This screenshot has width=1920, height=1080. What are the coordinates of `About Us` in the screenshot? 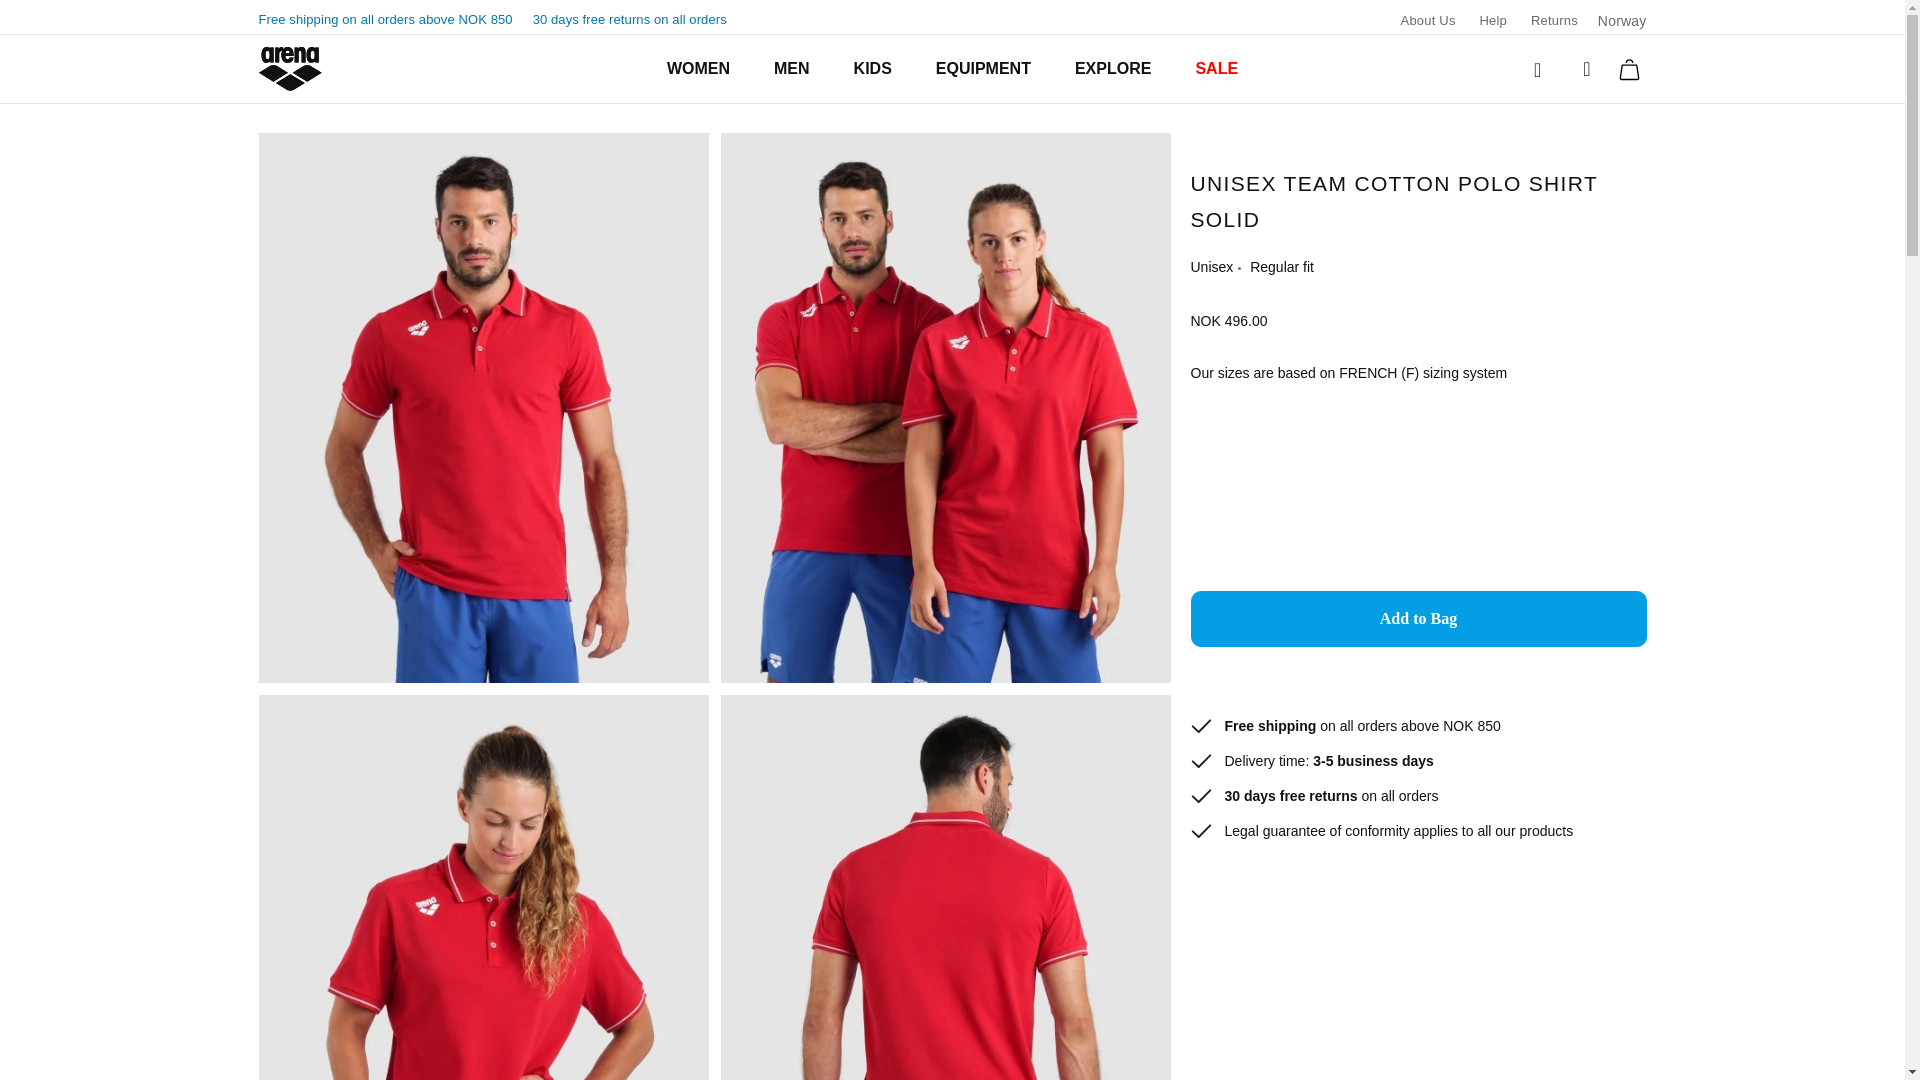 It's located at (1428, 20).